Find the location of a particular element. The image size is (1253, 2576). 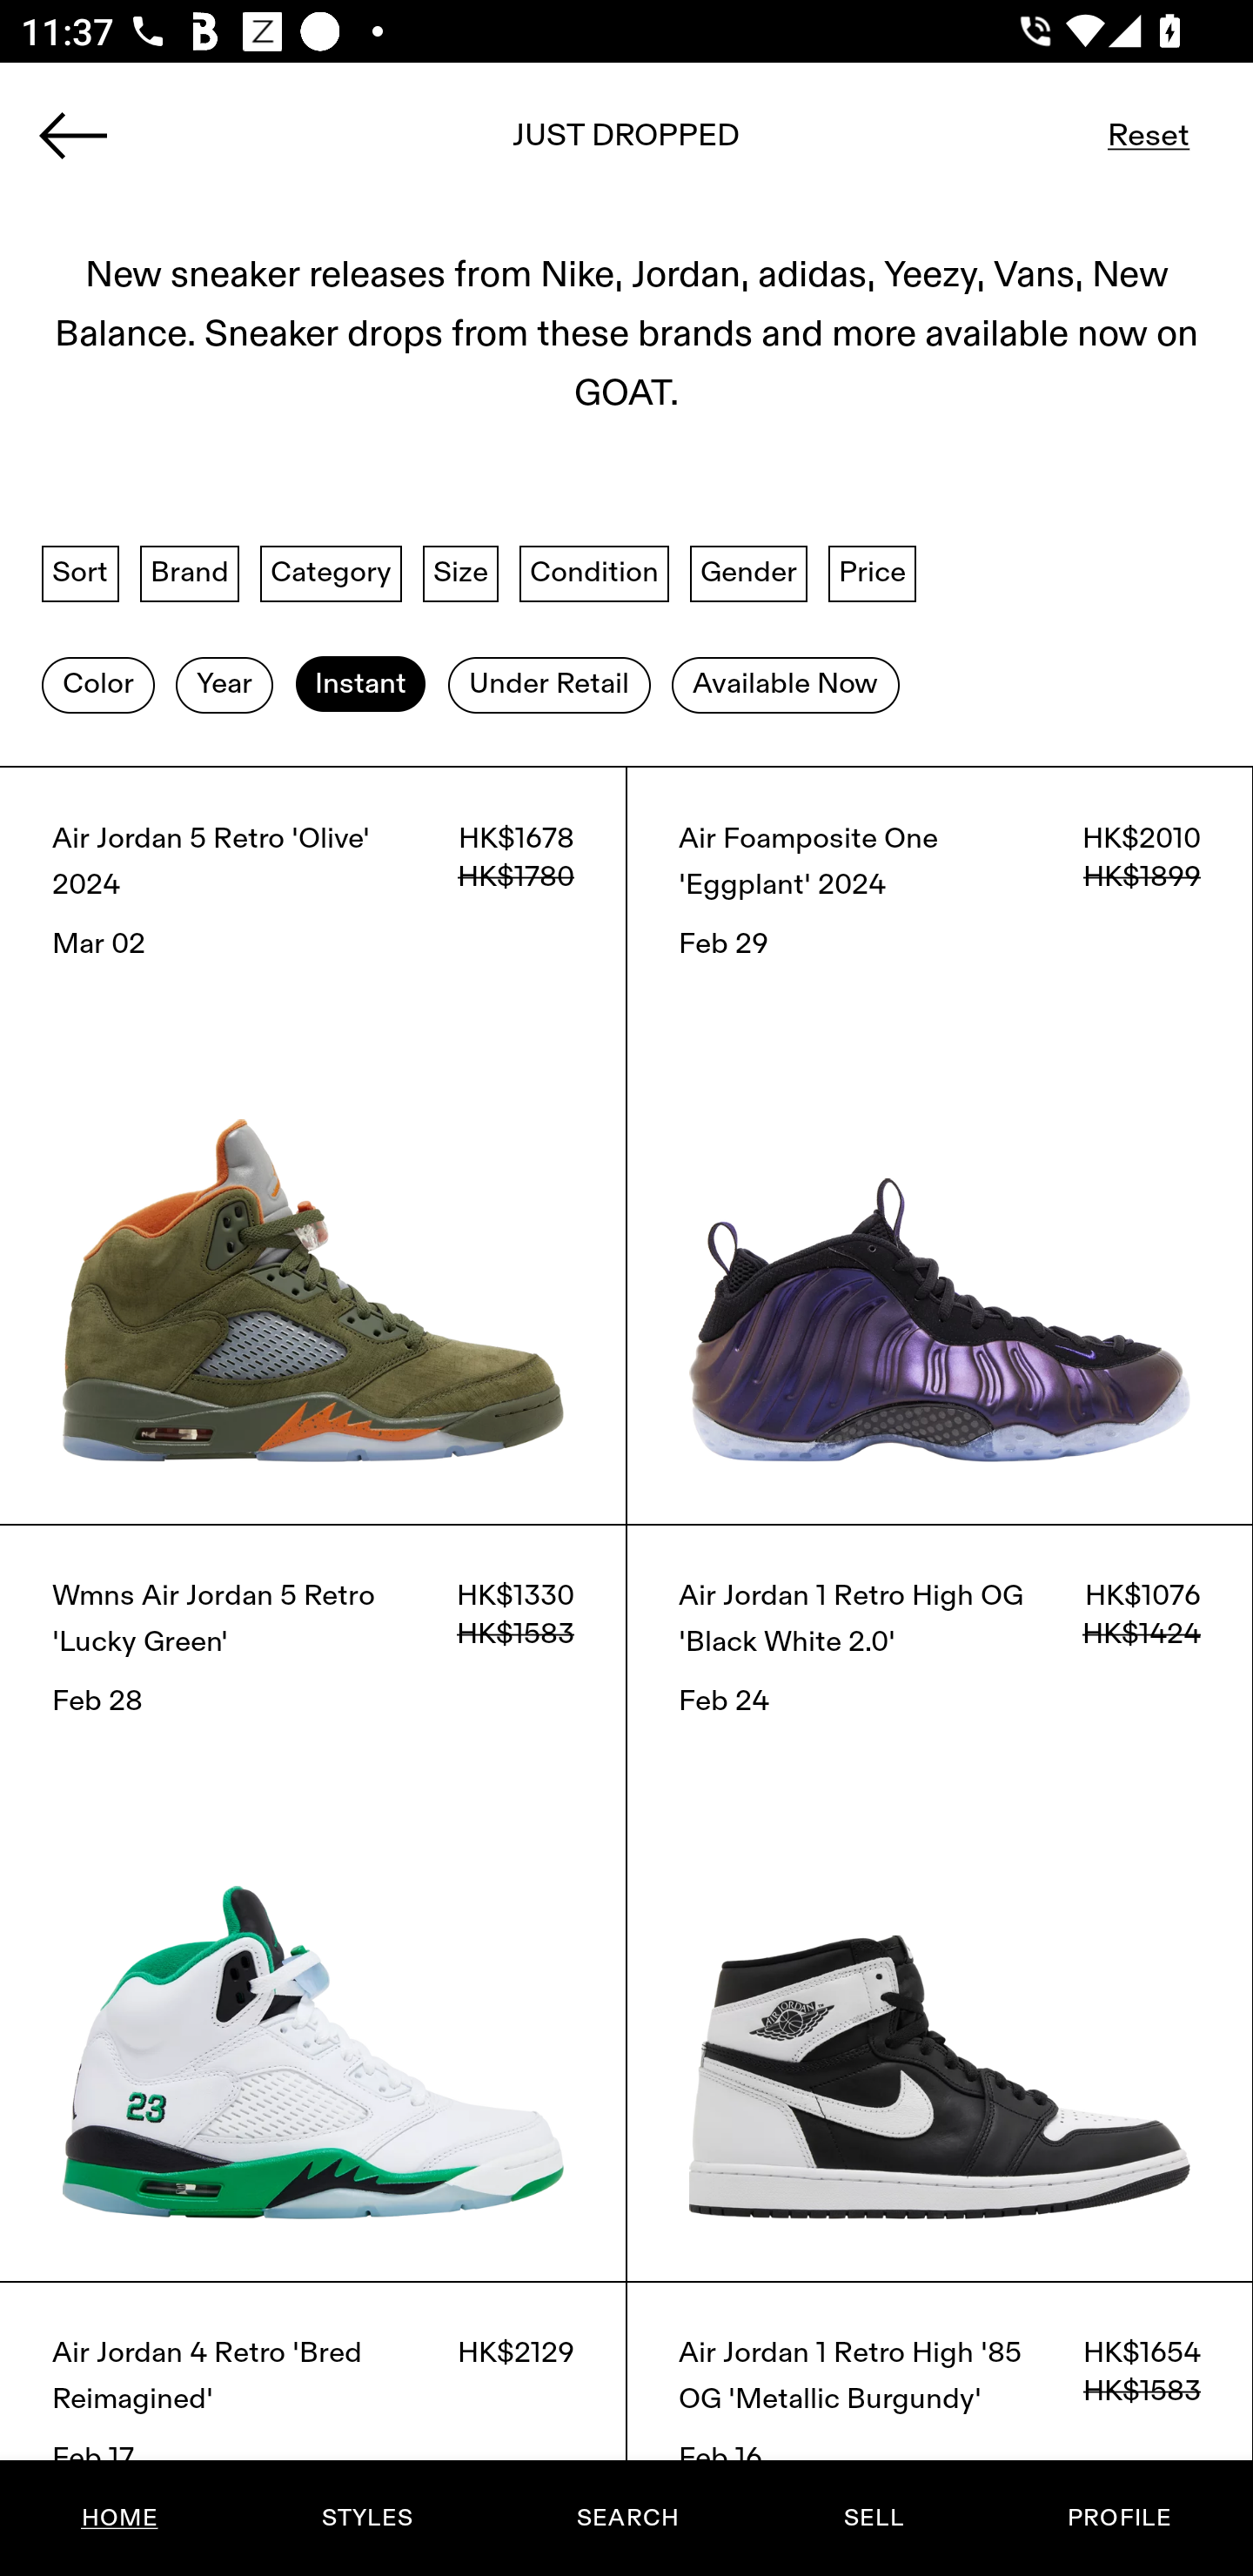

Sort is located at coordinates (80, 573).